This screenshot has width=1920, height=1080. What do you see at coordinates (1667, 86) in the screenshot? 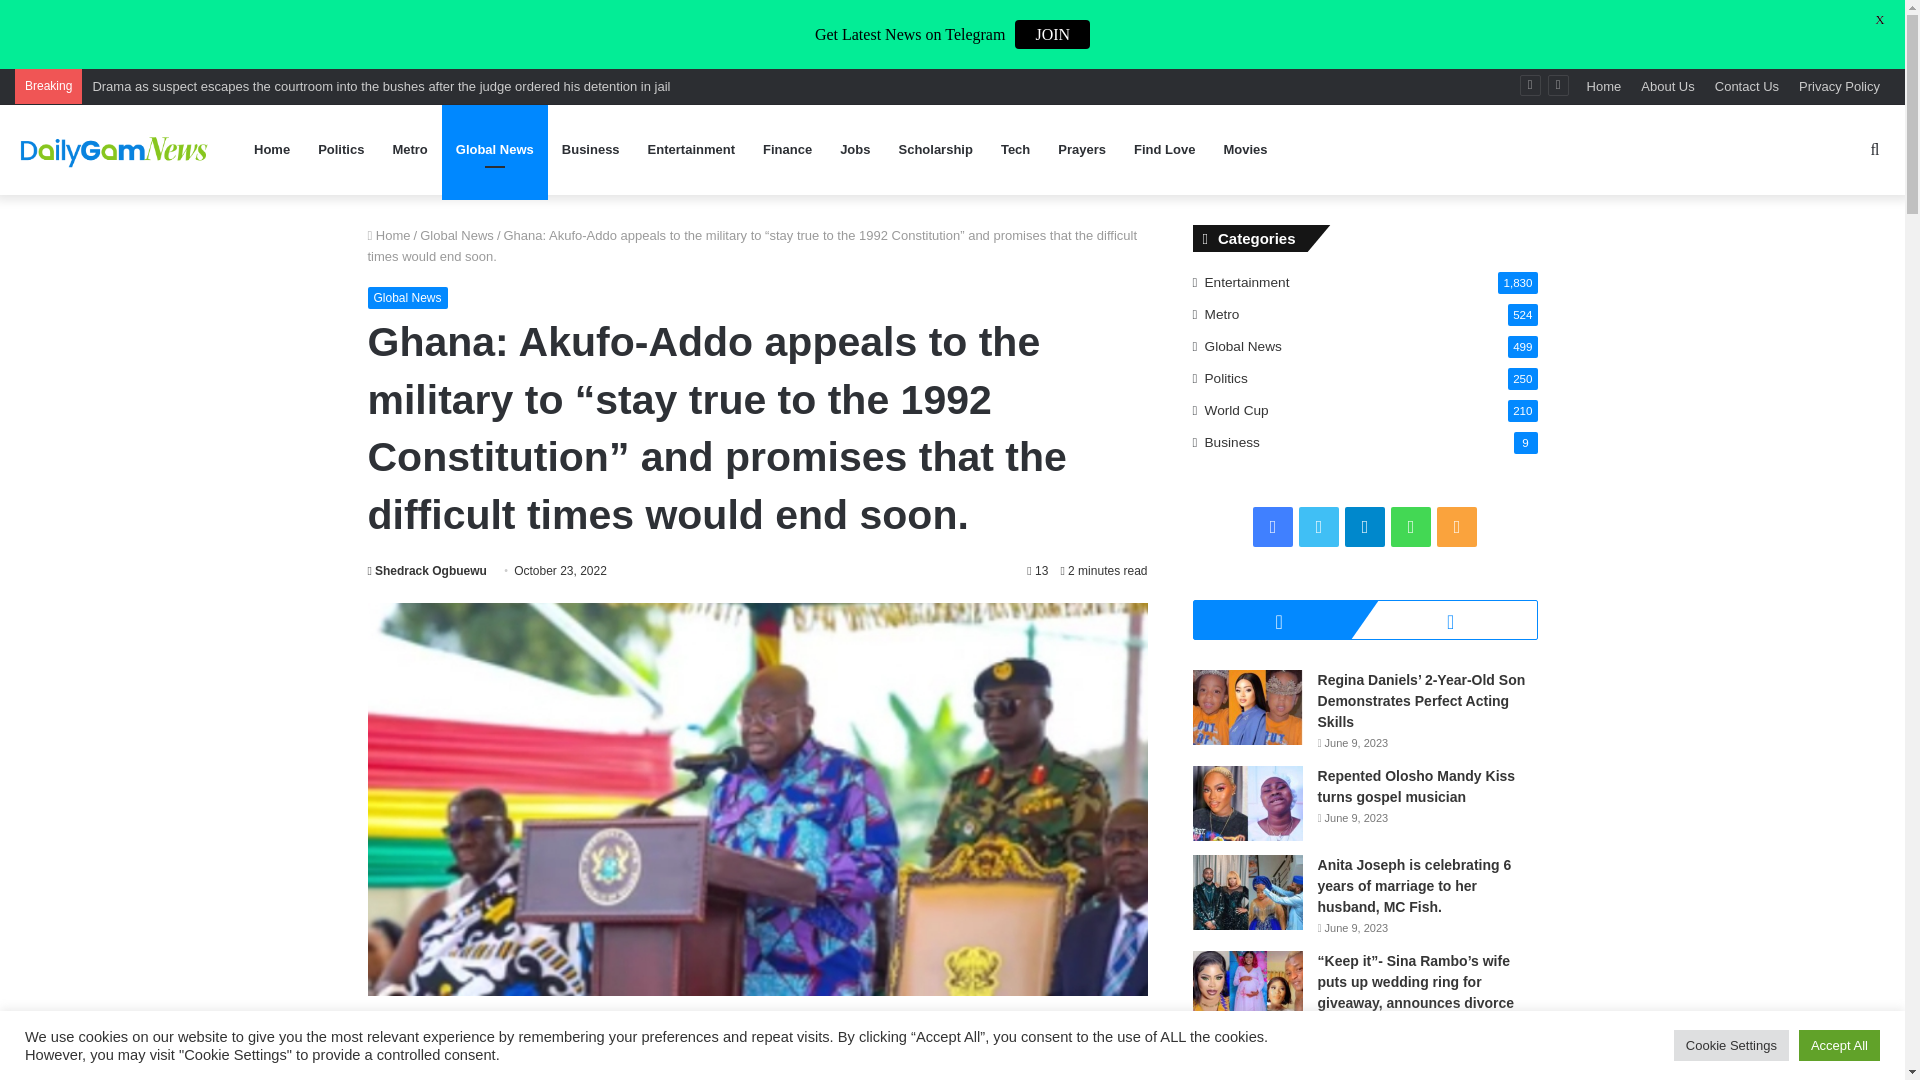
I see `About Us` at bounding box center [1667, 86].